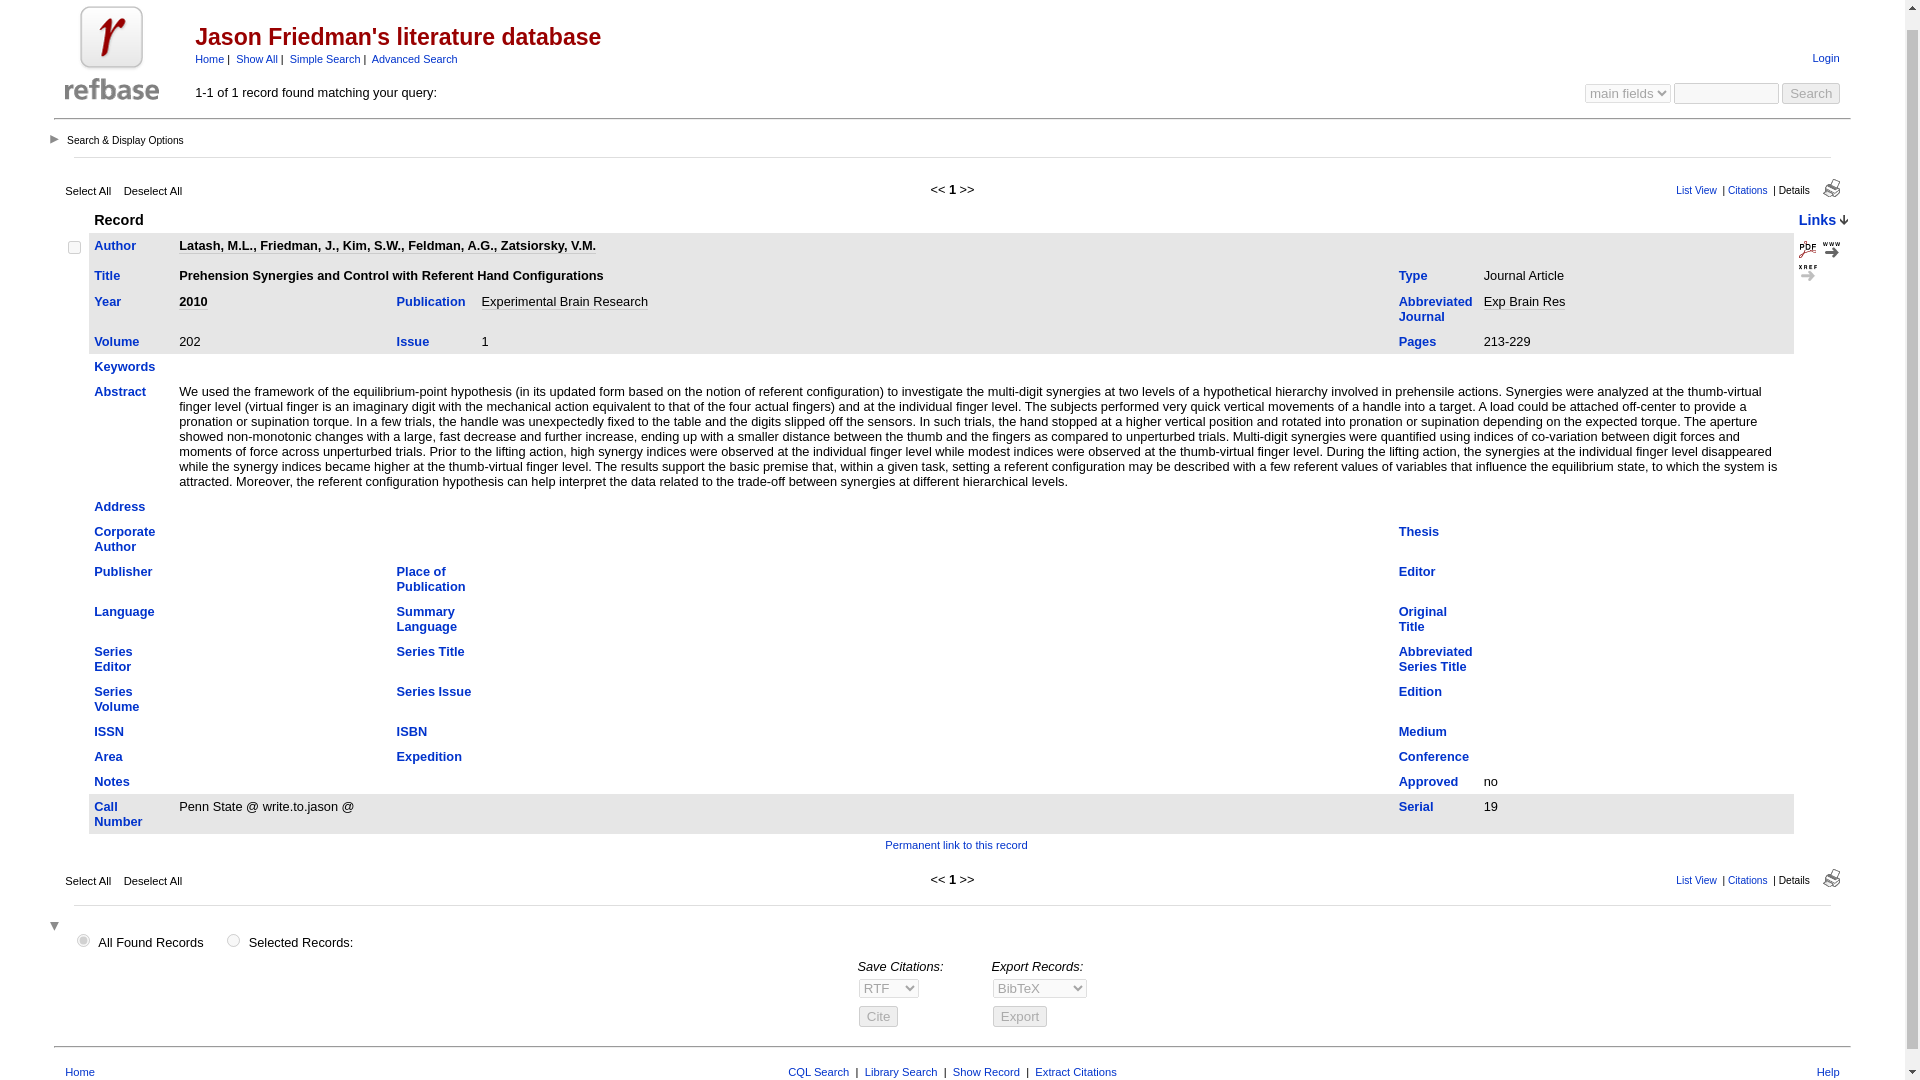 This screenshot has width=1920, height=1080. What do you see at coordinates (1748, 190) in the screenshot?
I see `Citations` at bounding box center [1748, 190].